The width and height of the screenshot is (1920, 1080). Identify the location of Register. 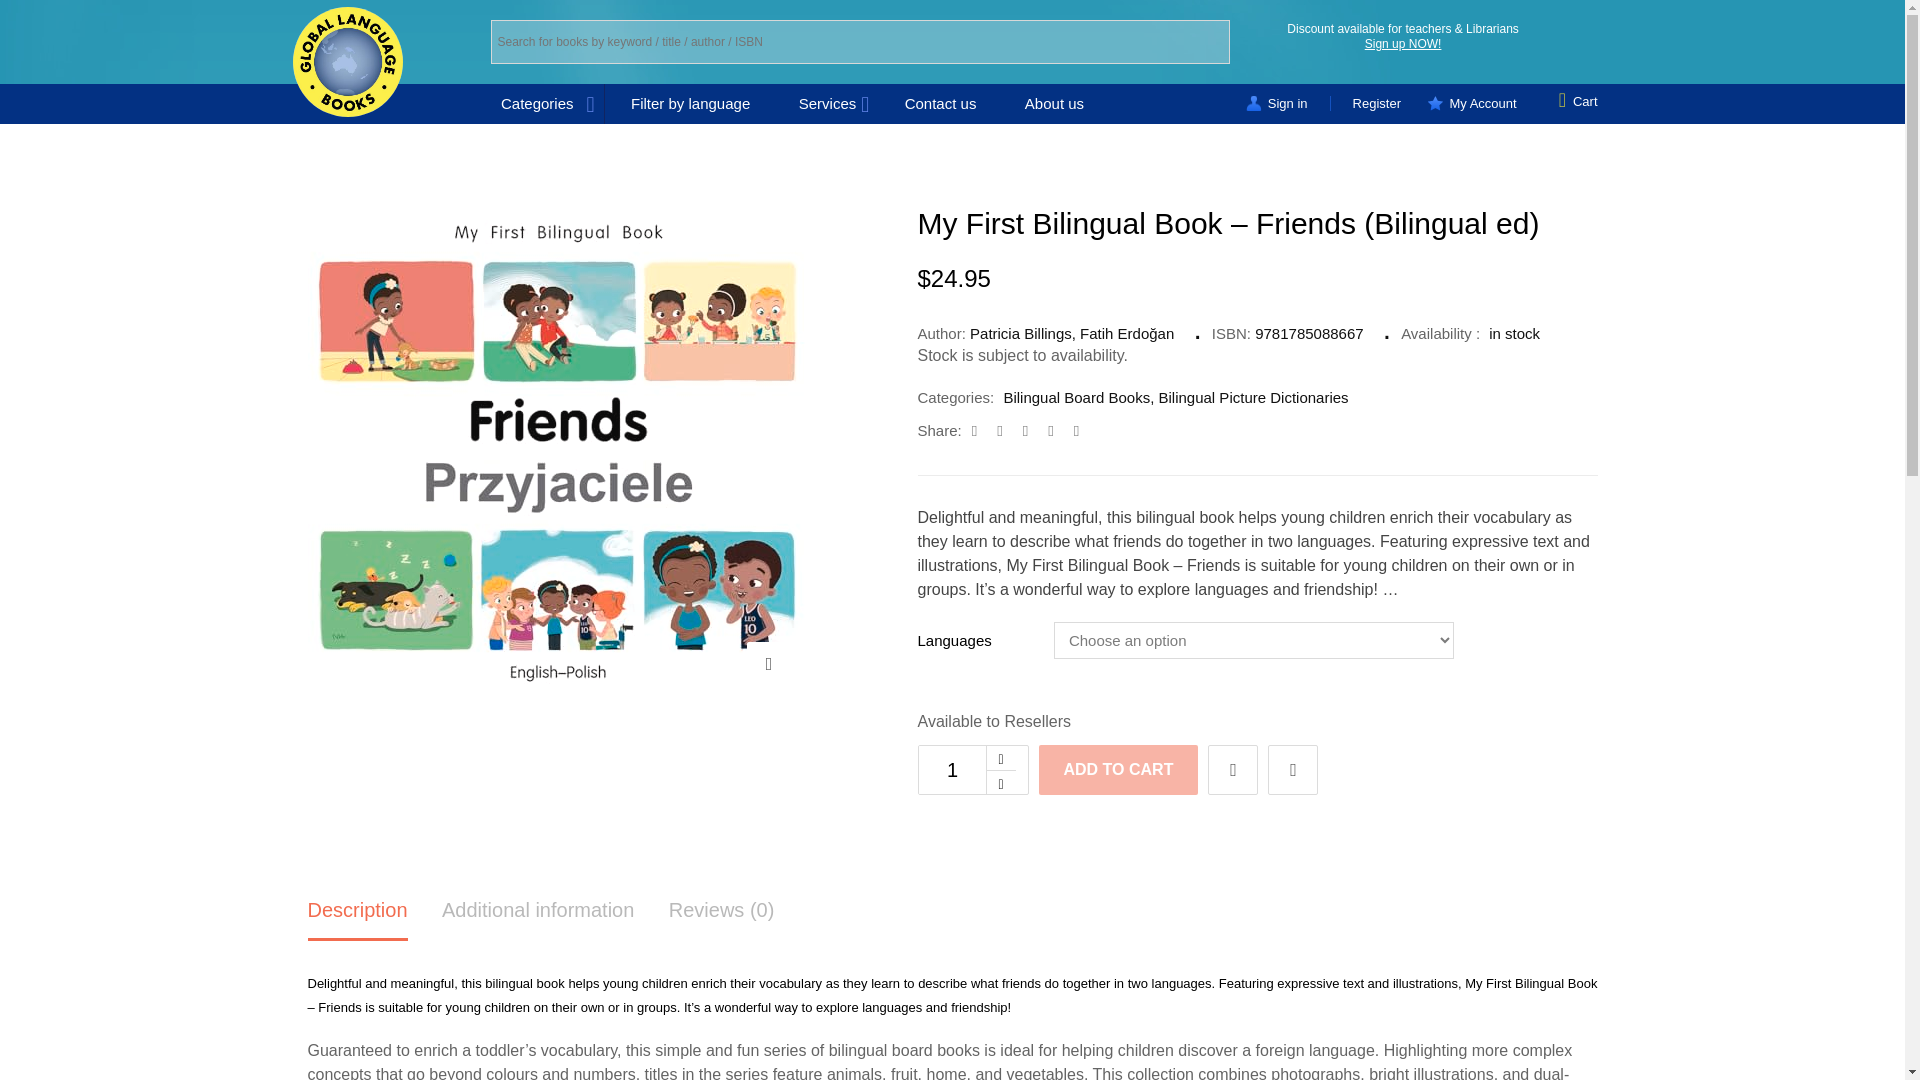
(1376, 104).